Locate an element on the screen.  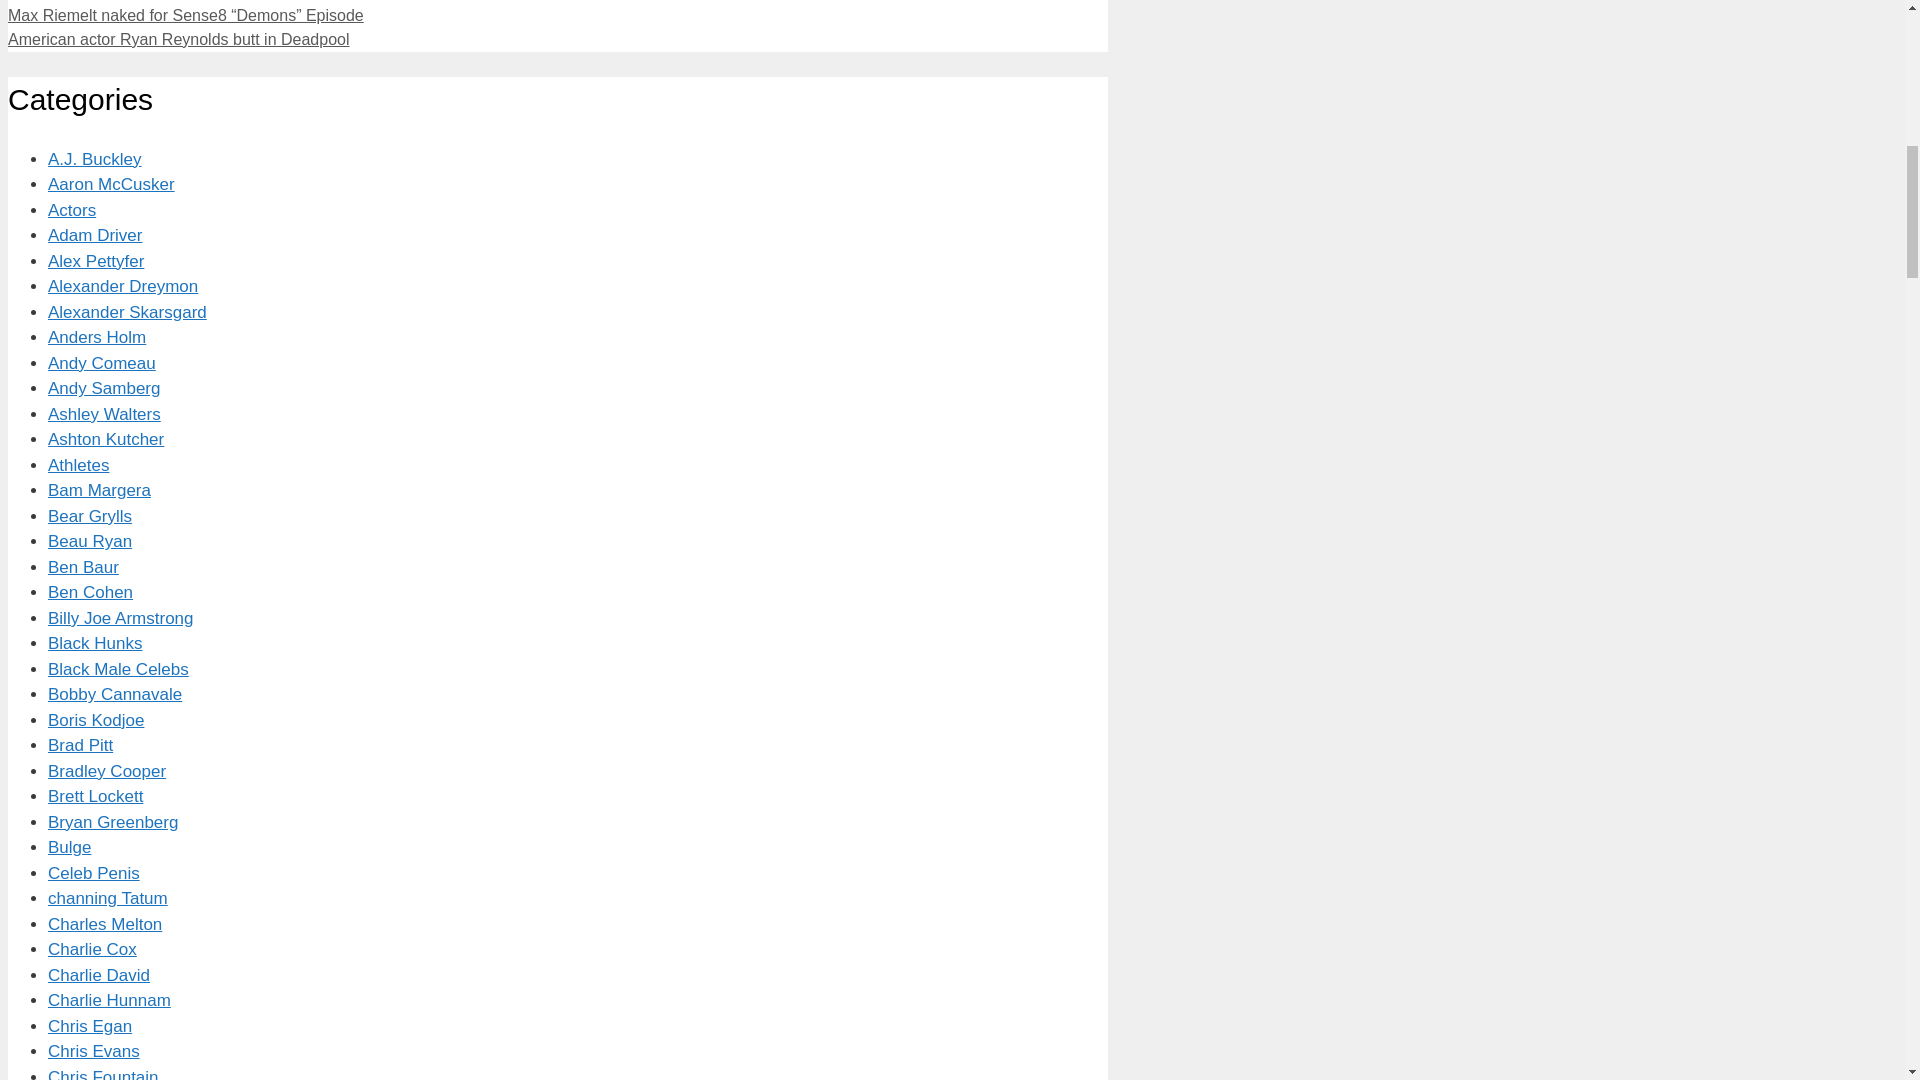
Adam Driver is located at coordinates (95, 235).